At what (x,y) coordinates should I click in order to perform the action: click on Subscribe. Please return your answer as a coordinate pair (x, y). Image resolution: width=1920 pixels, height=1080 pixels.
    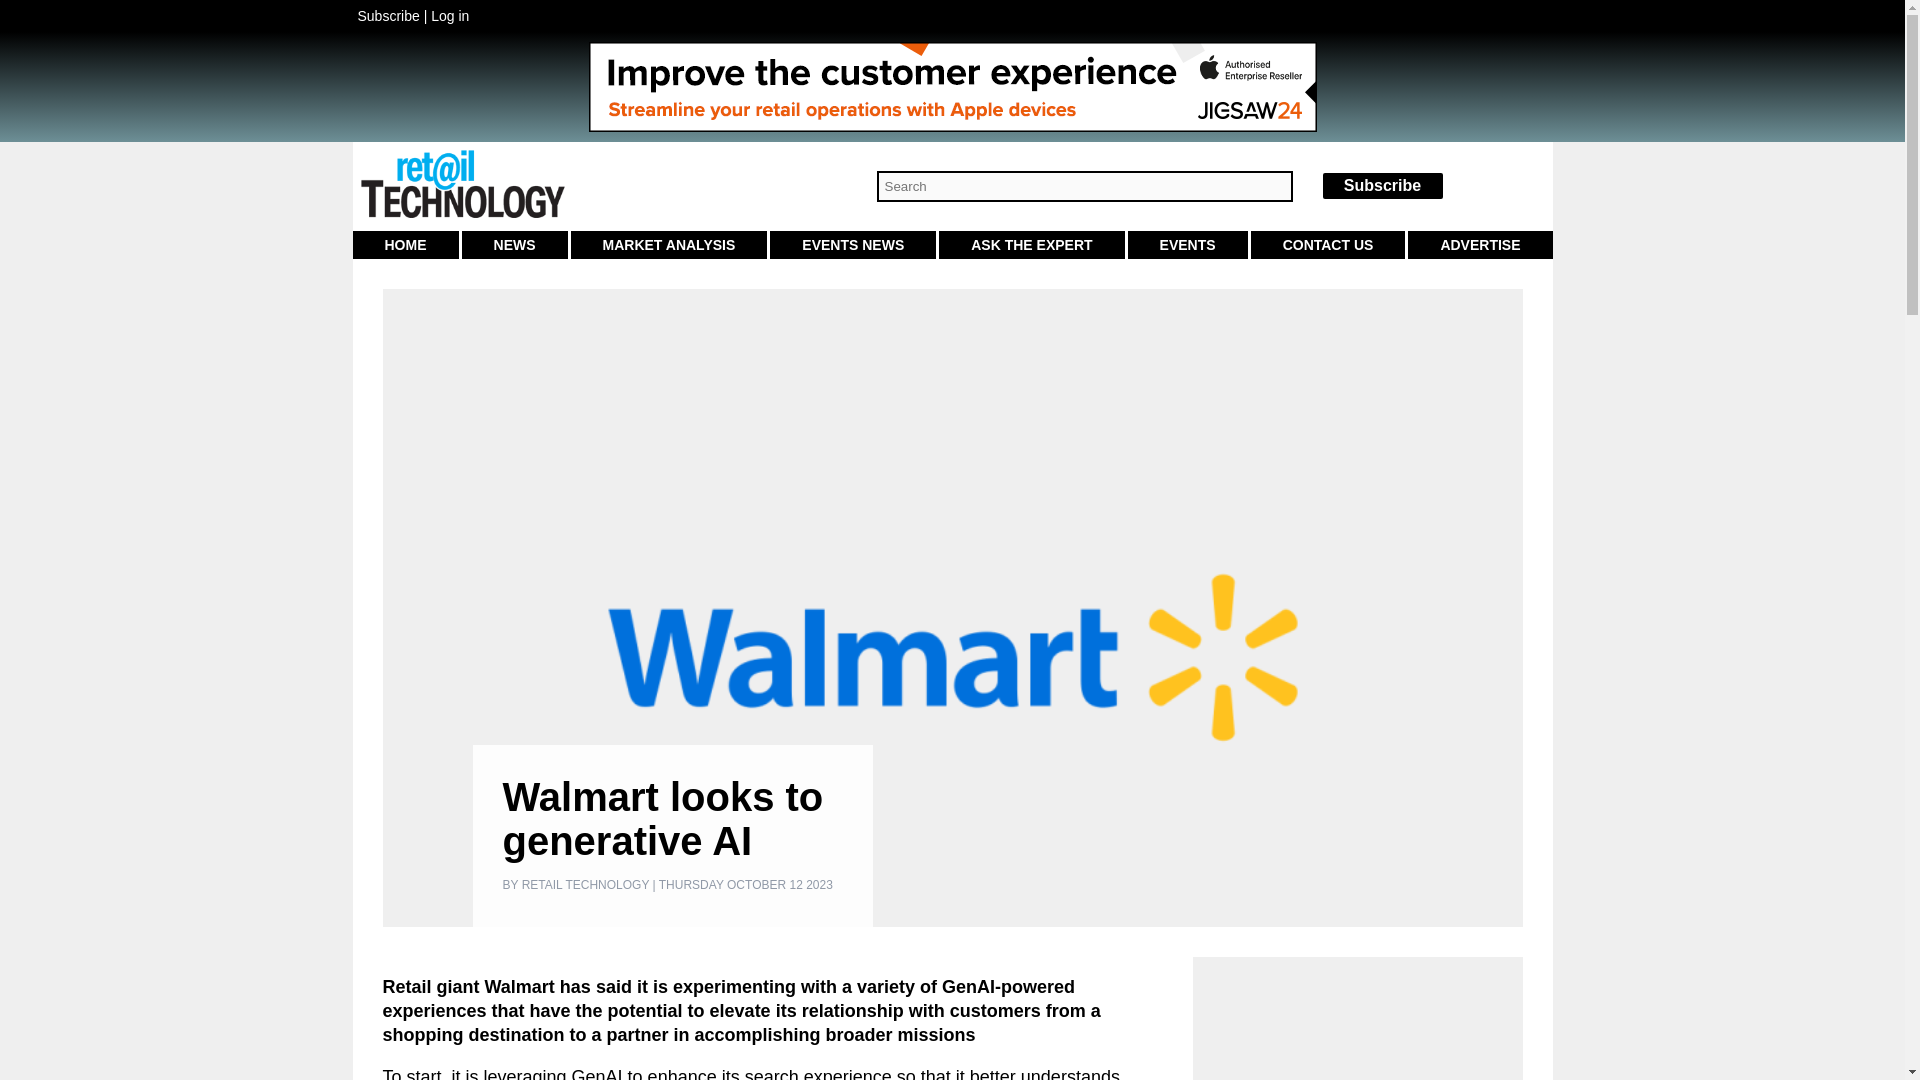
    Looking at the image, I should click on (388, 15).